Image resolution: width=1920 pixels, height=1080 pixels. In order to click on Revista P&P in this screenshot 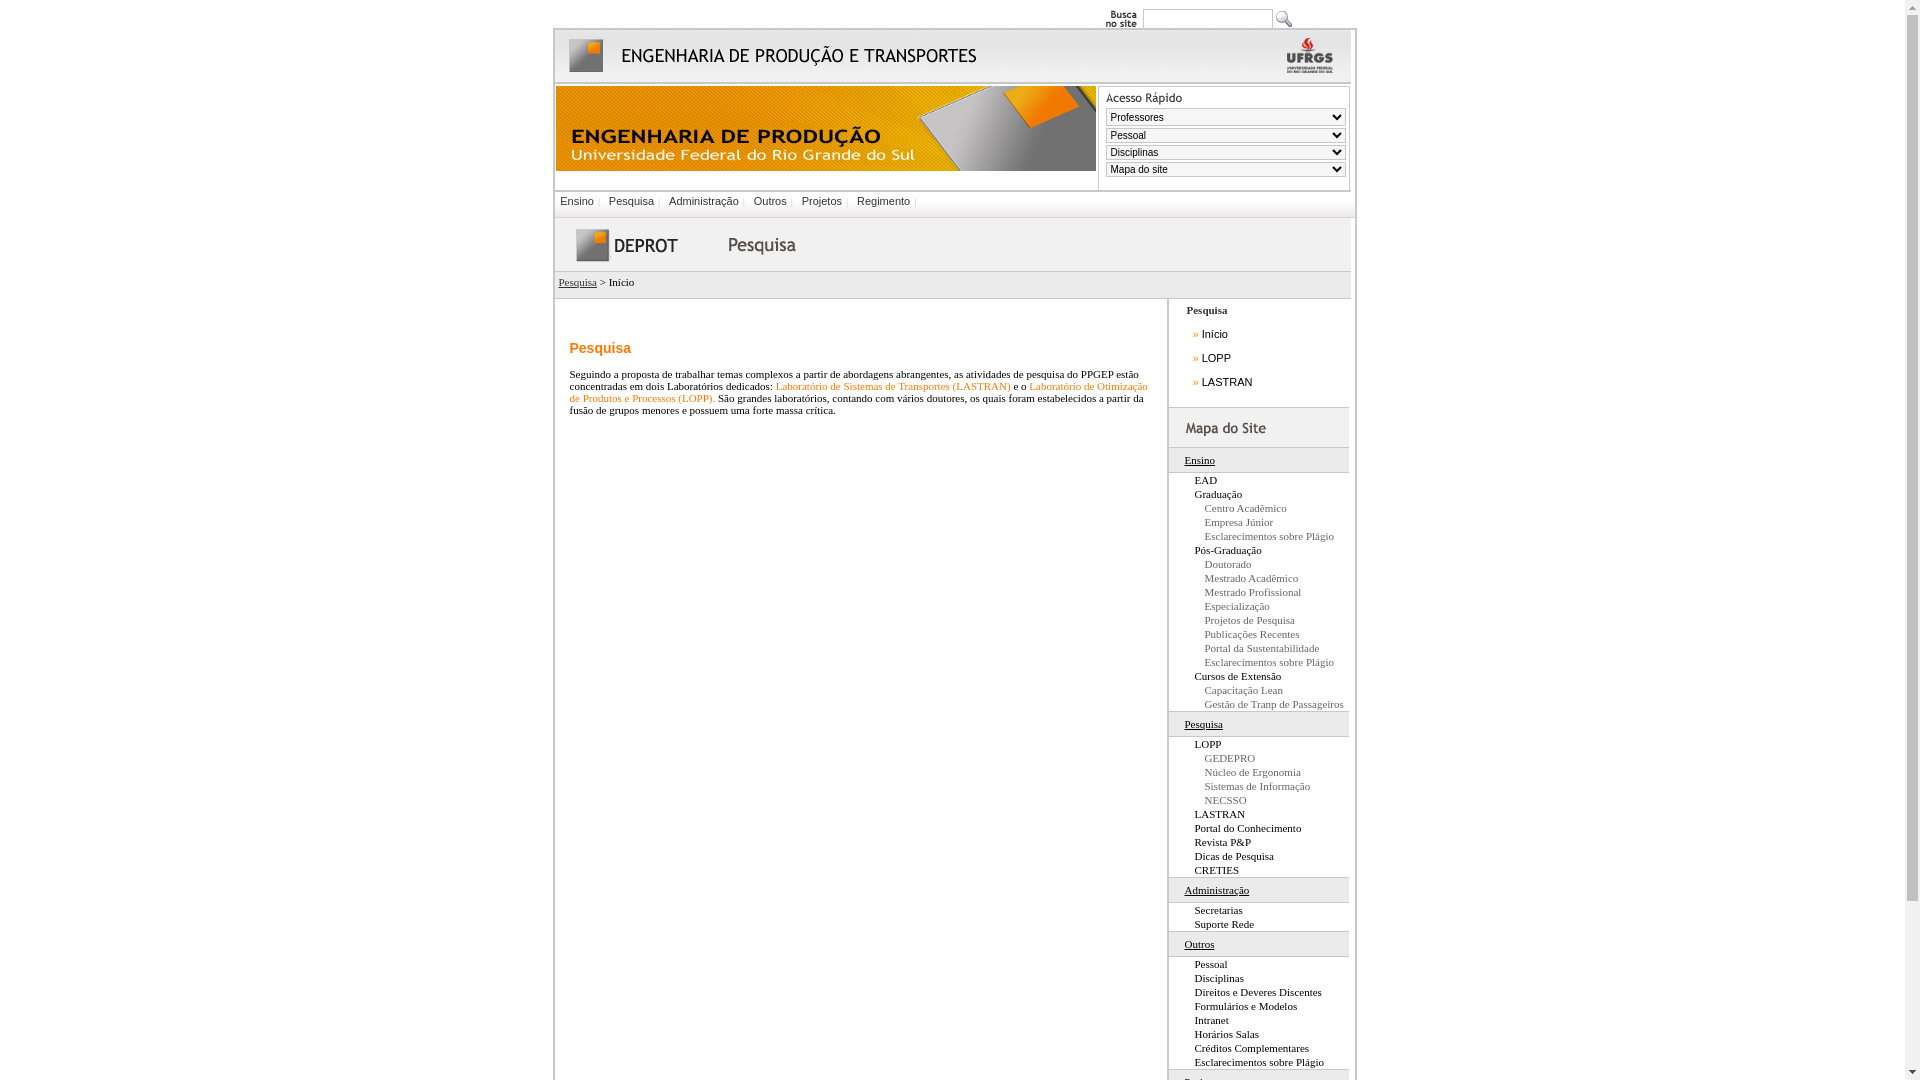, I will do `click(1211, 842)`.